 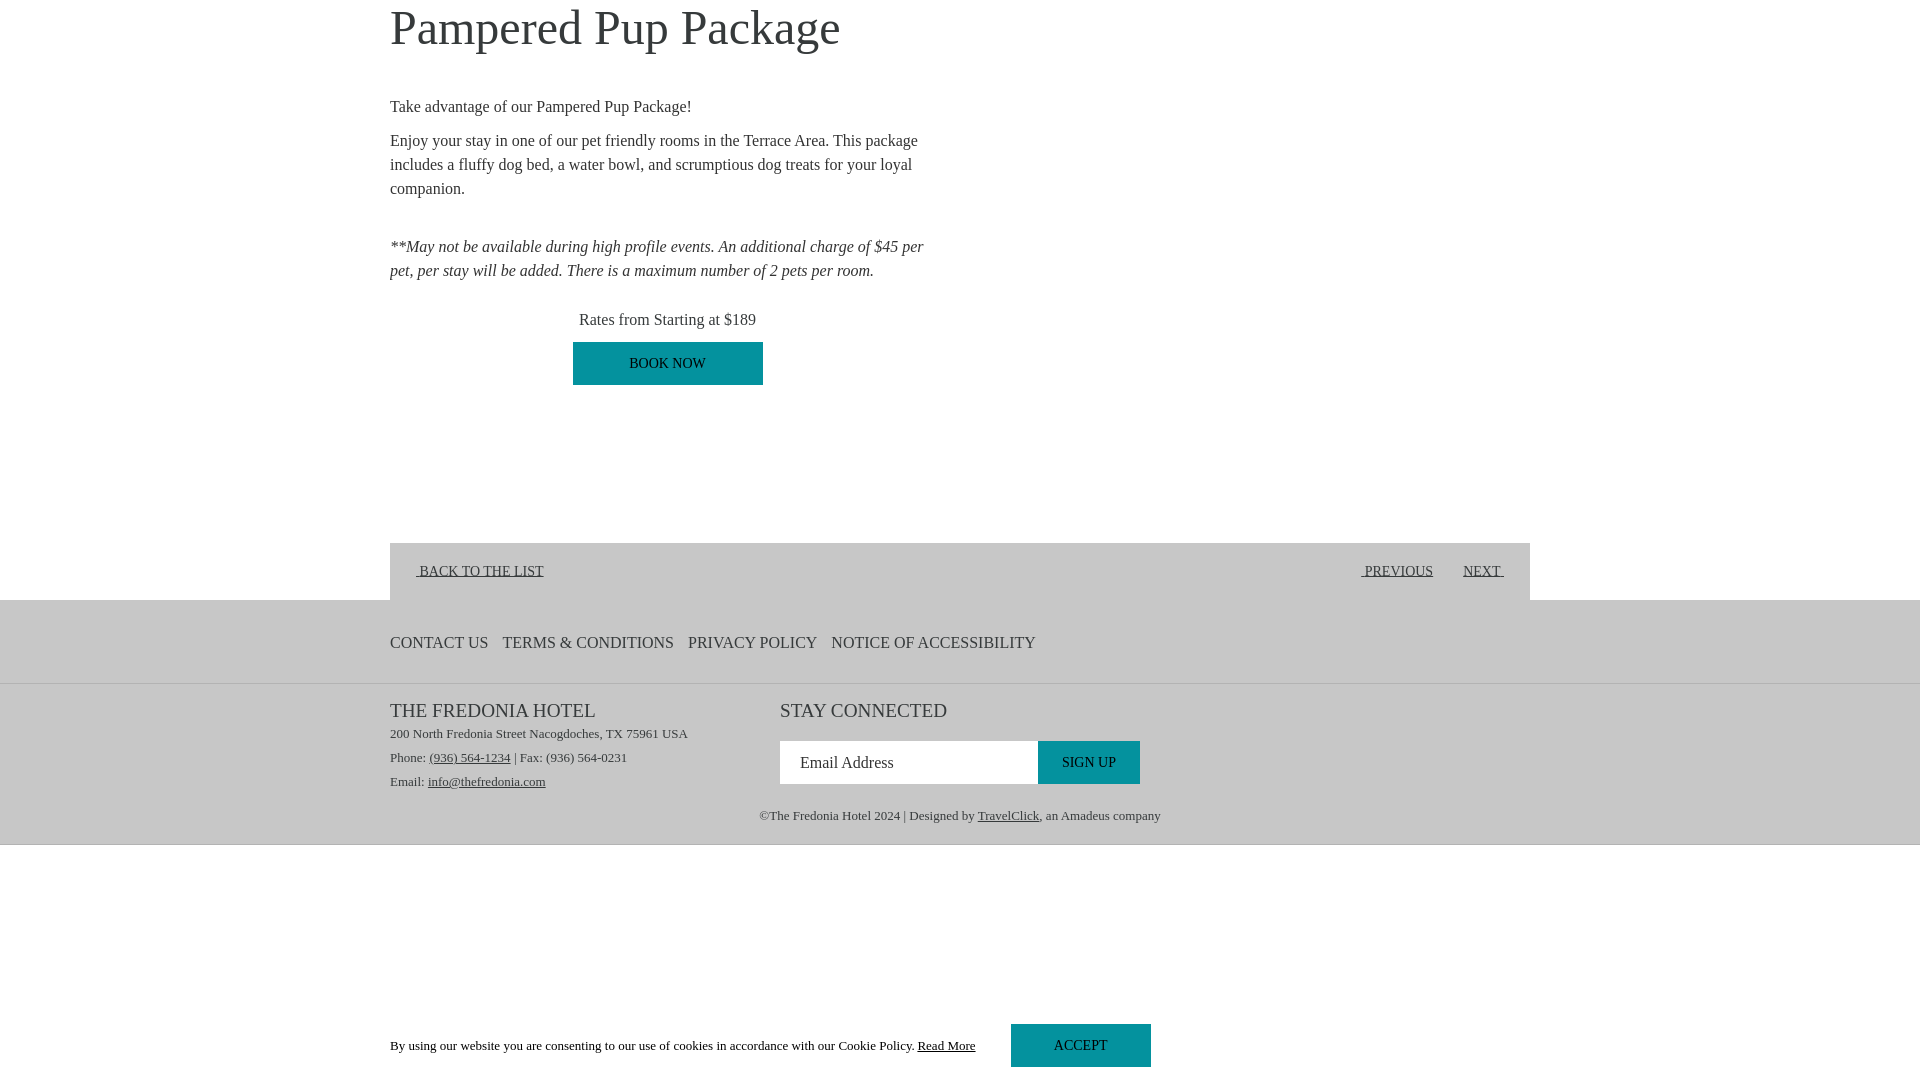 I want to click on BACK TO THE LIST, so click(x=472, y=572).